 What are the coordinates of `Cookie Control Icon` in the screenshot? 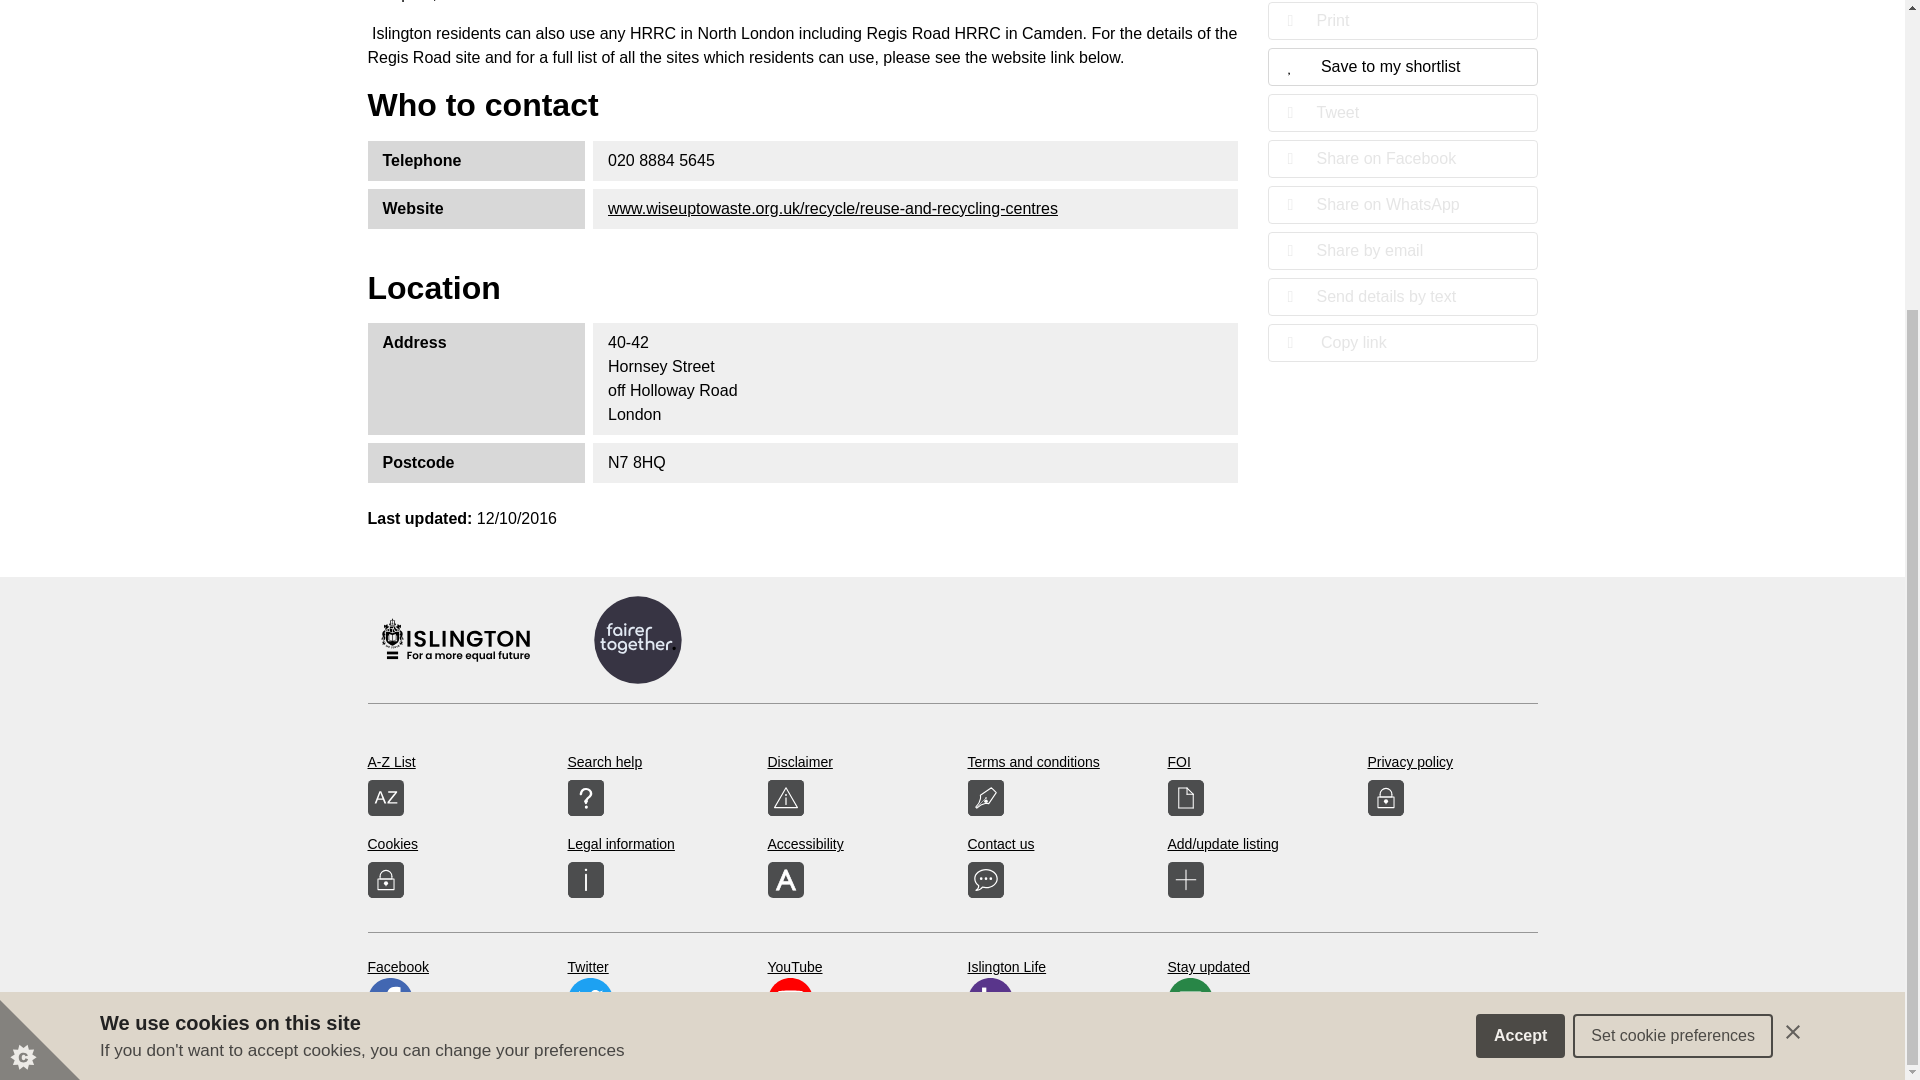 It's located at (40, 617).